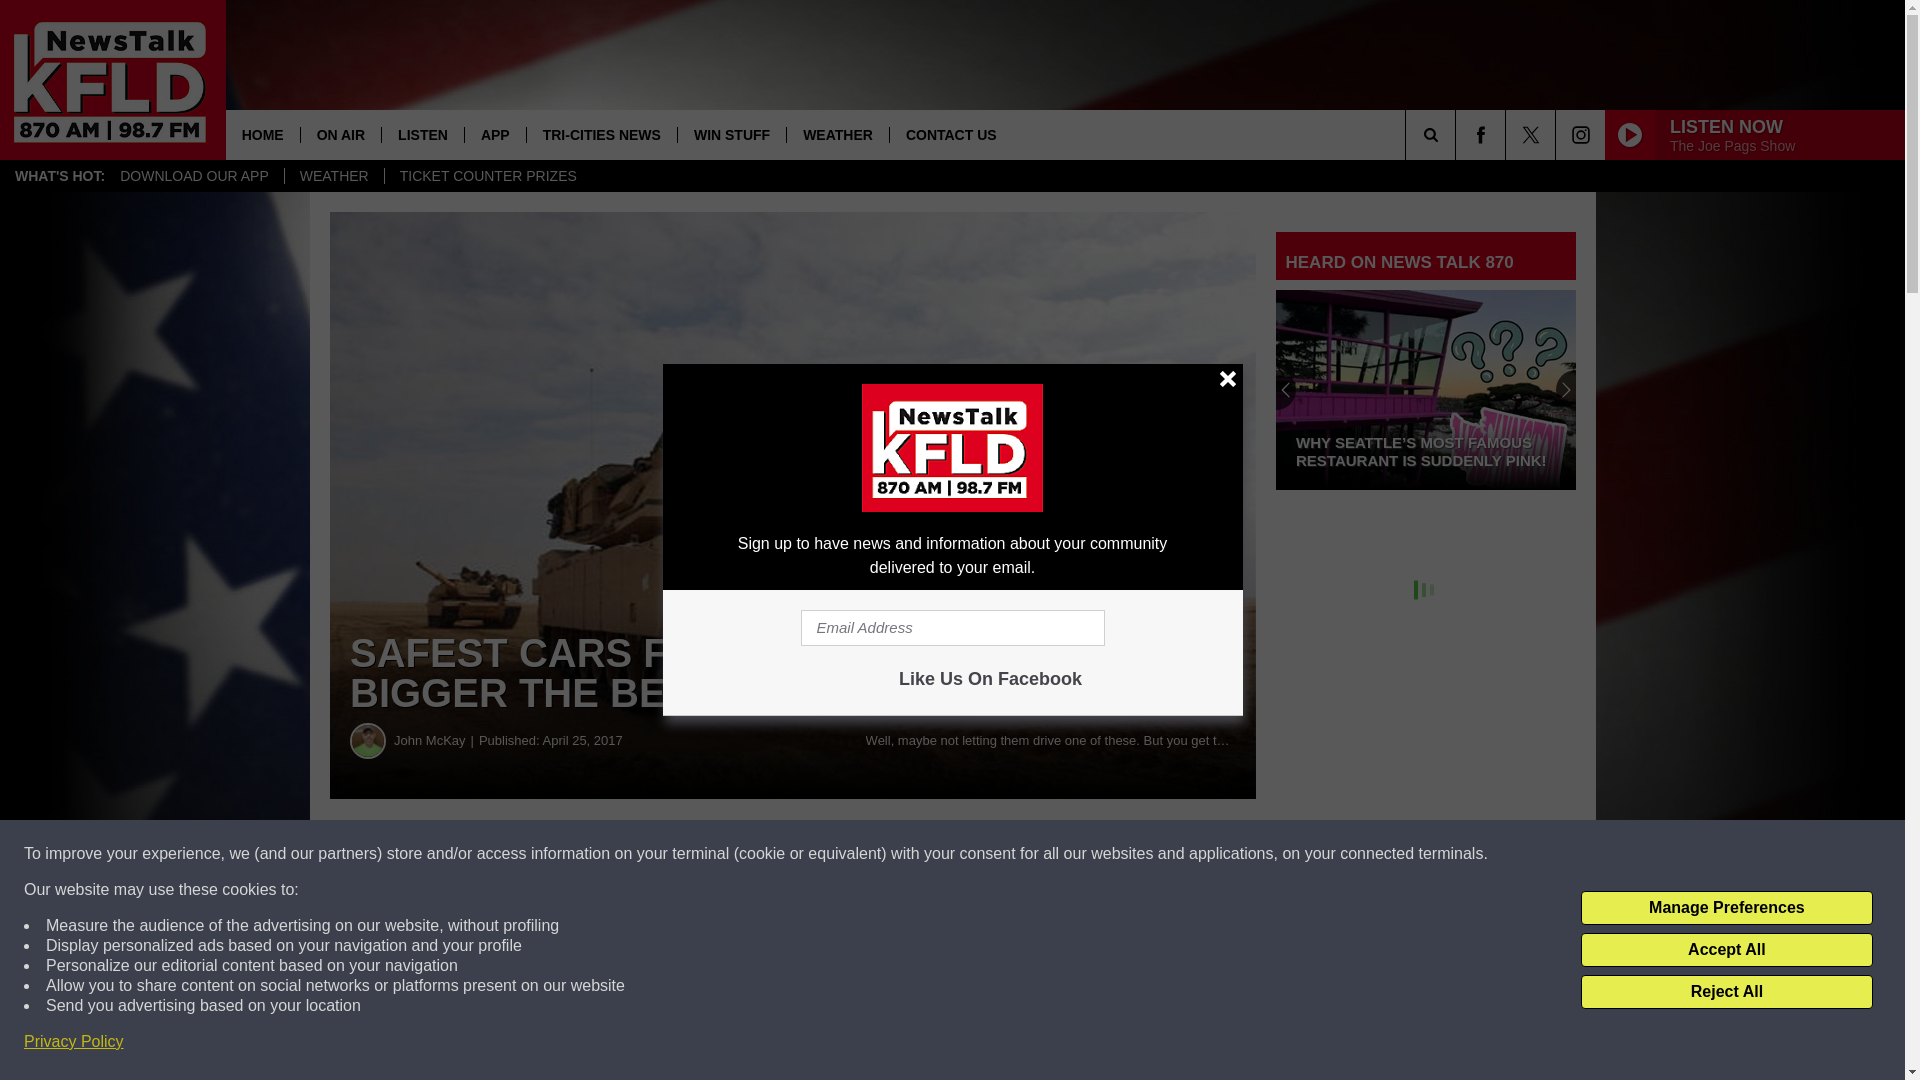 The height and width of the screenshot is (1080, 1920). I want to click on Email Address, so click(952, 628).